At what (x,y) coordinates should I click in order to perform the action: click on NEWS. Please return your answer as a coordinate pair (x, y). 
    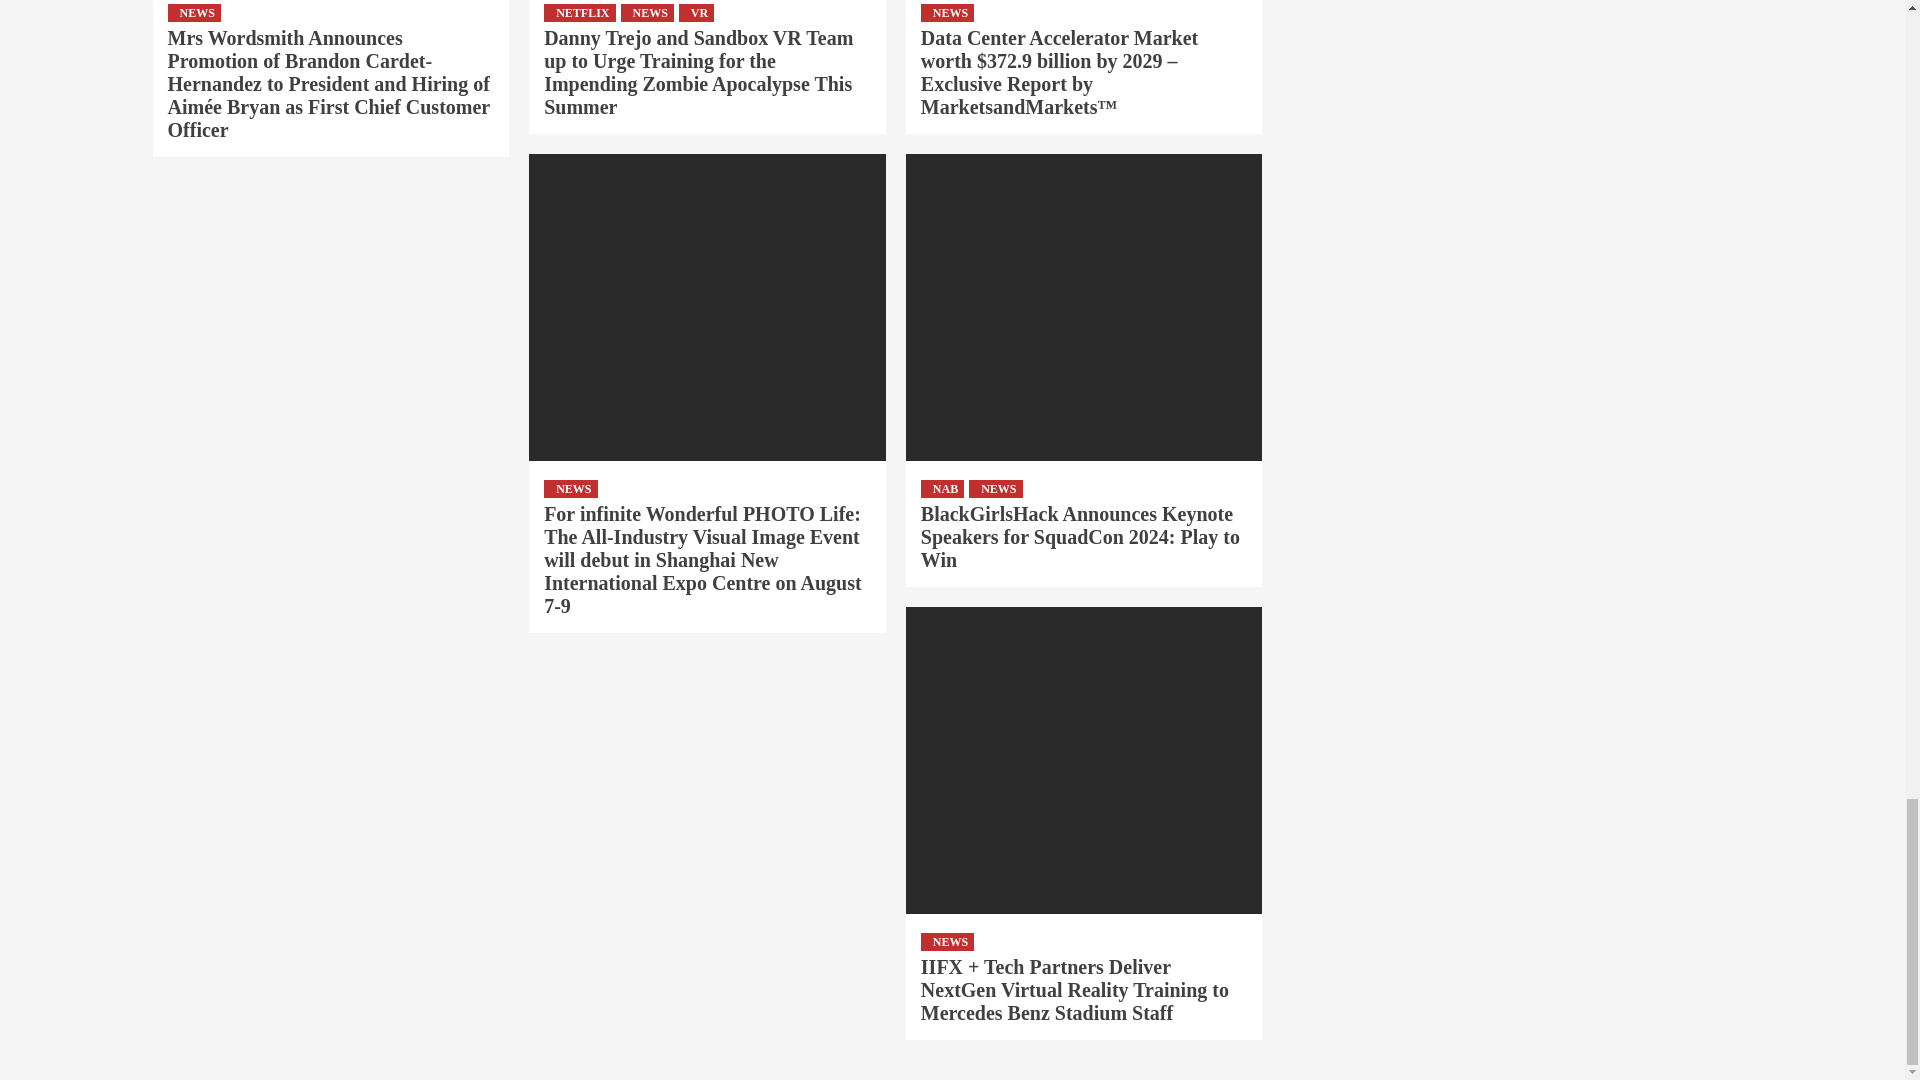
    Looking at the image, I should click on (646, 12).